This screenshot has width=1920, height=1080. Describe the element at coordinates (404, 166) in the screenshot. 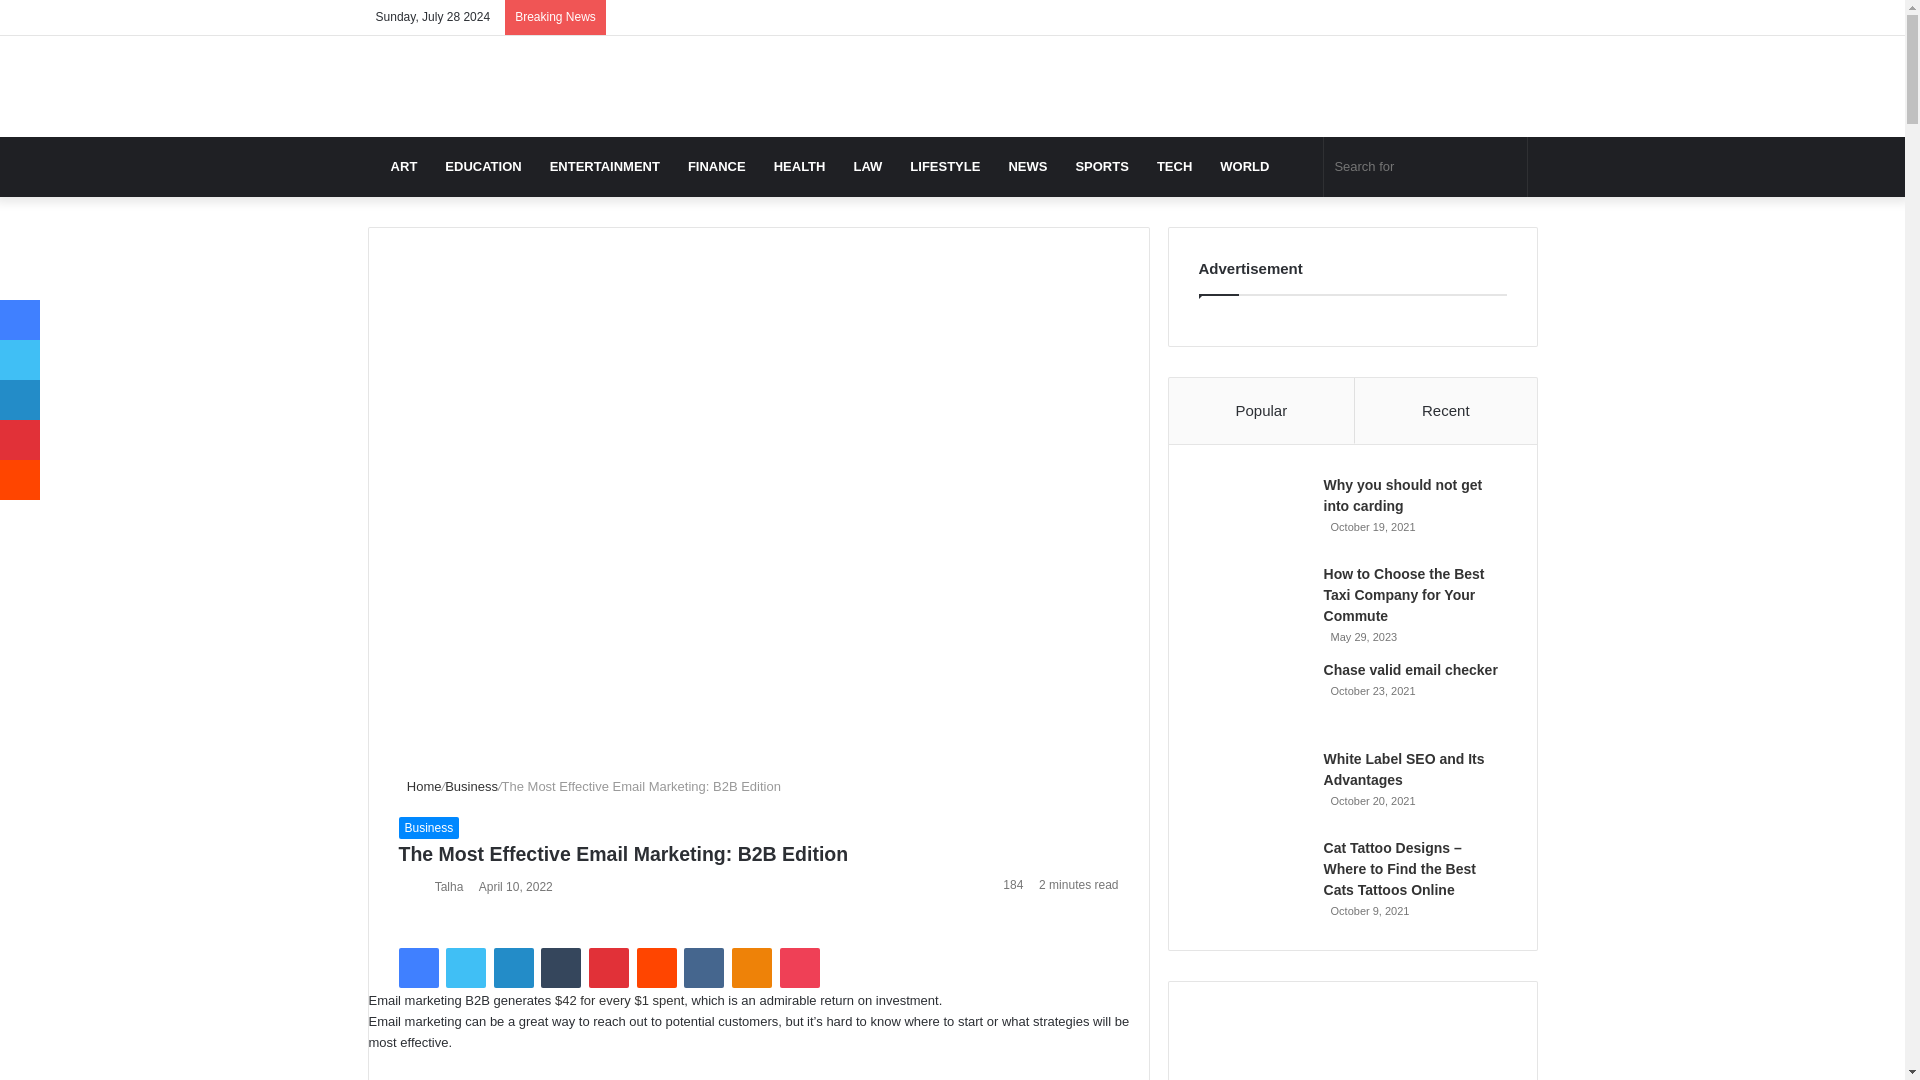

I see `ART` at that location.